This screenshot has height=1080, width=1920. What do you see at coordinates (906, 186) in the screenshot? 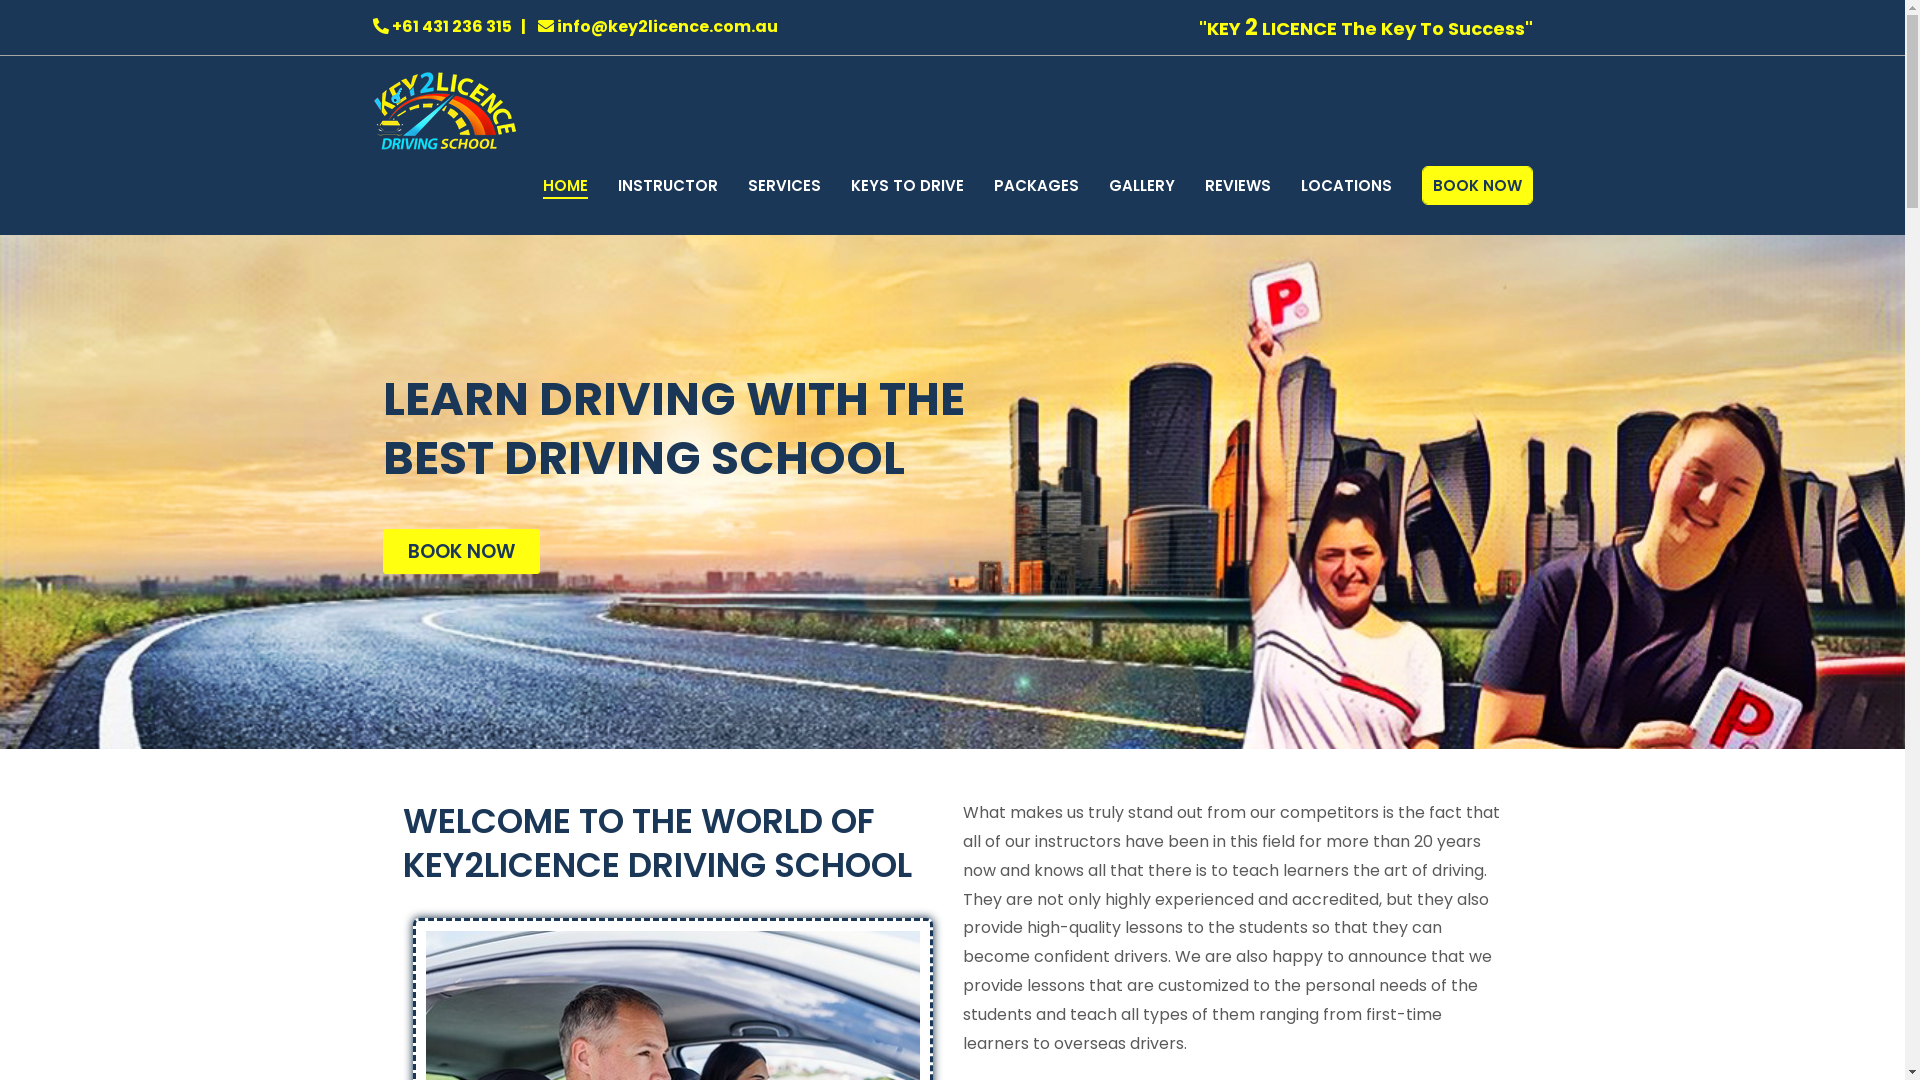
I see `KEYS TO DRIVE` at bounding box center [906, 186].